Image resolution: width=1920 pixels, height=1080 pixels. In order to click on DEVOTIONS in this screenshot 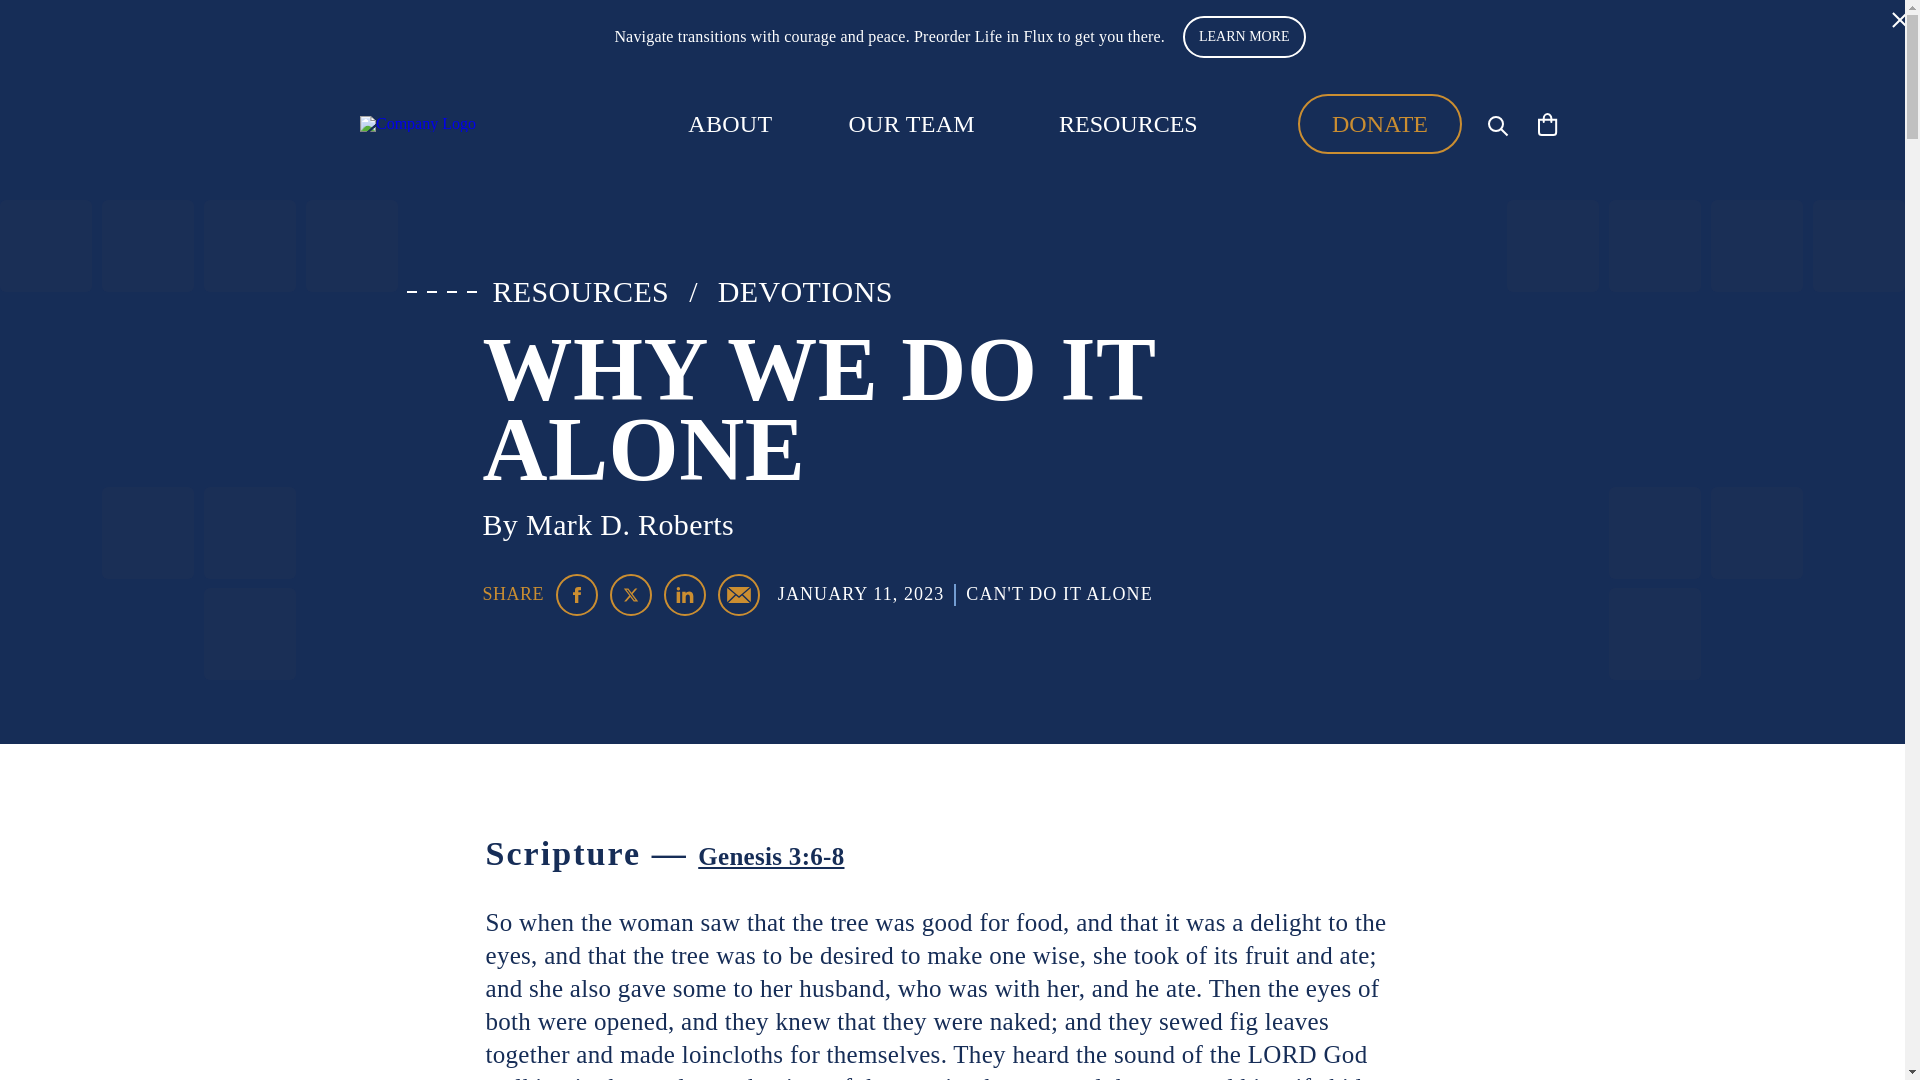, I will do `click(805, 292)`.